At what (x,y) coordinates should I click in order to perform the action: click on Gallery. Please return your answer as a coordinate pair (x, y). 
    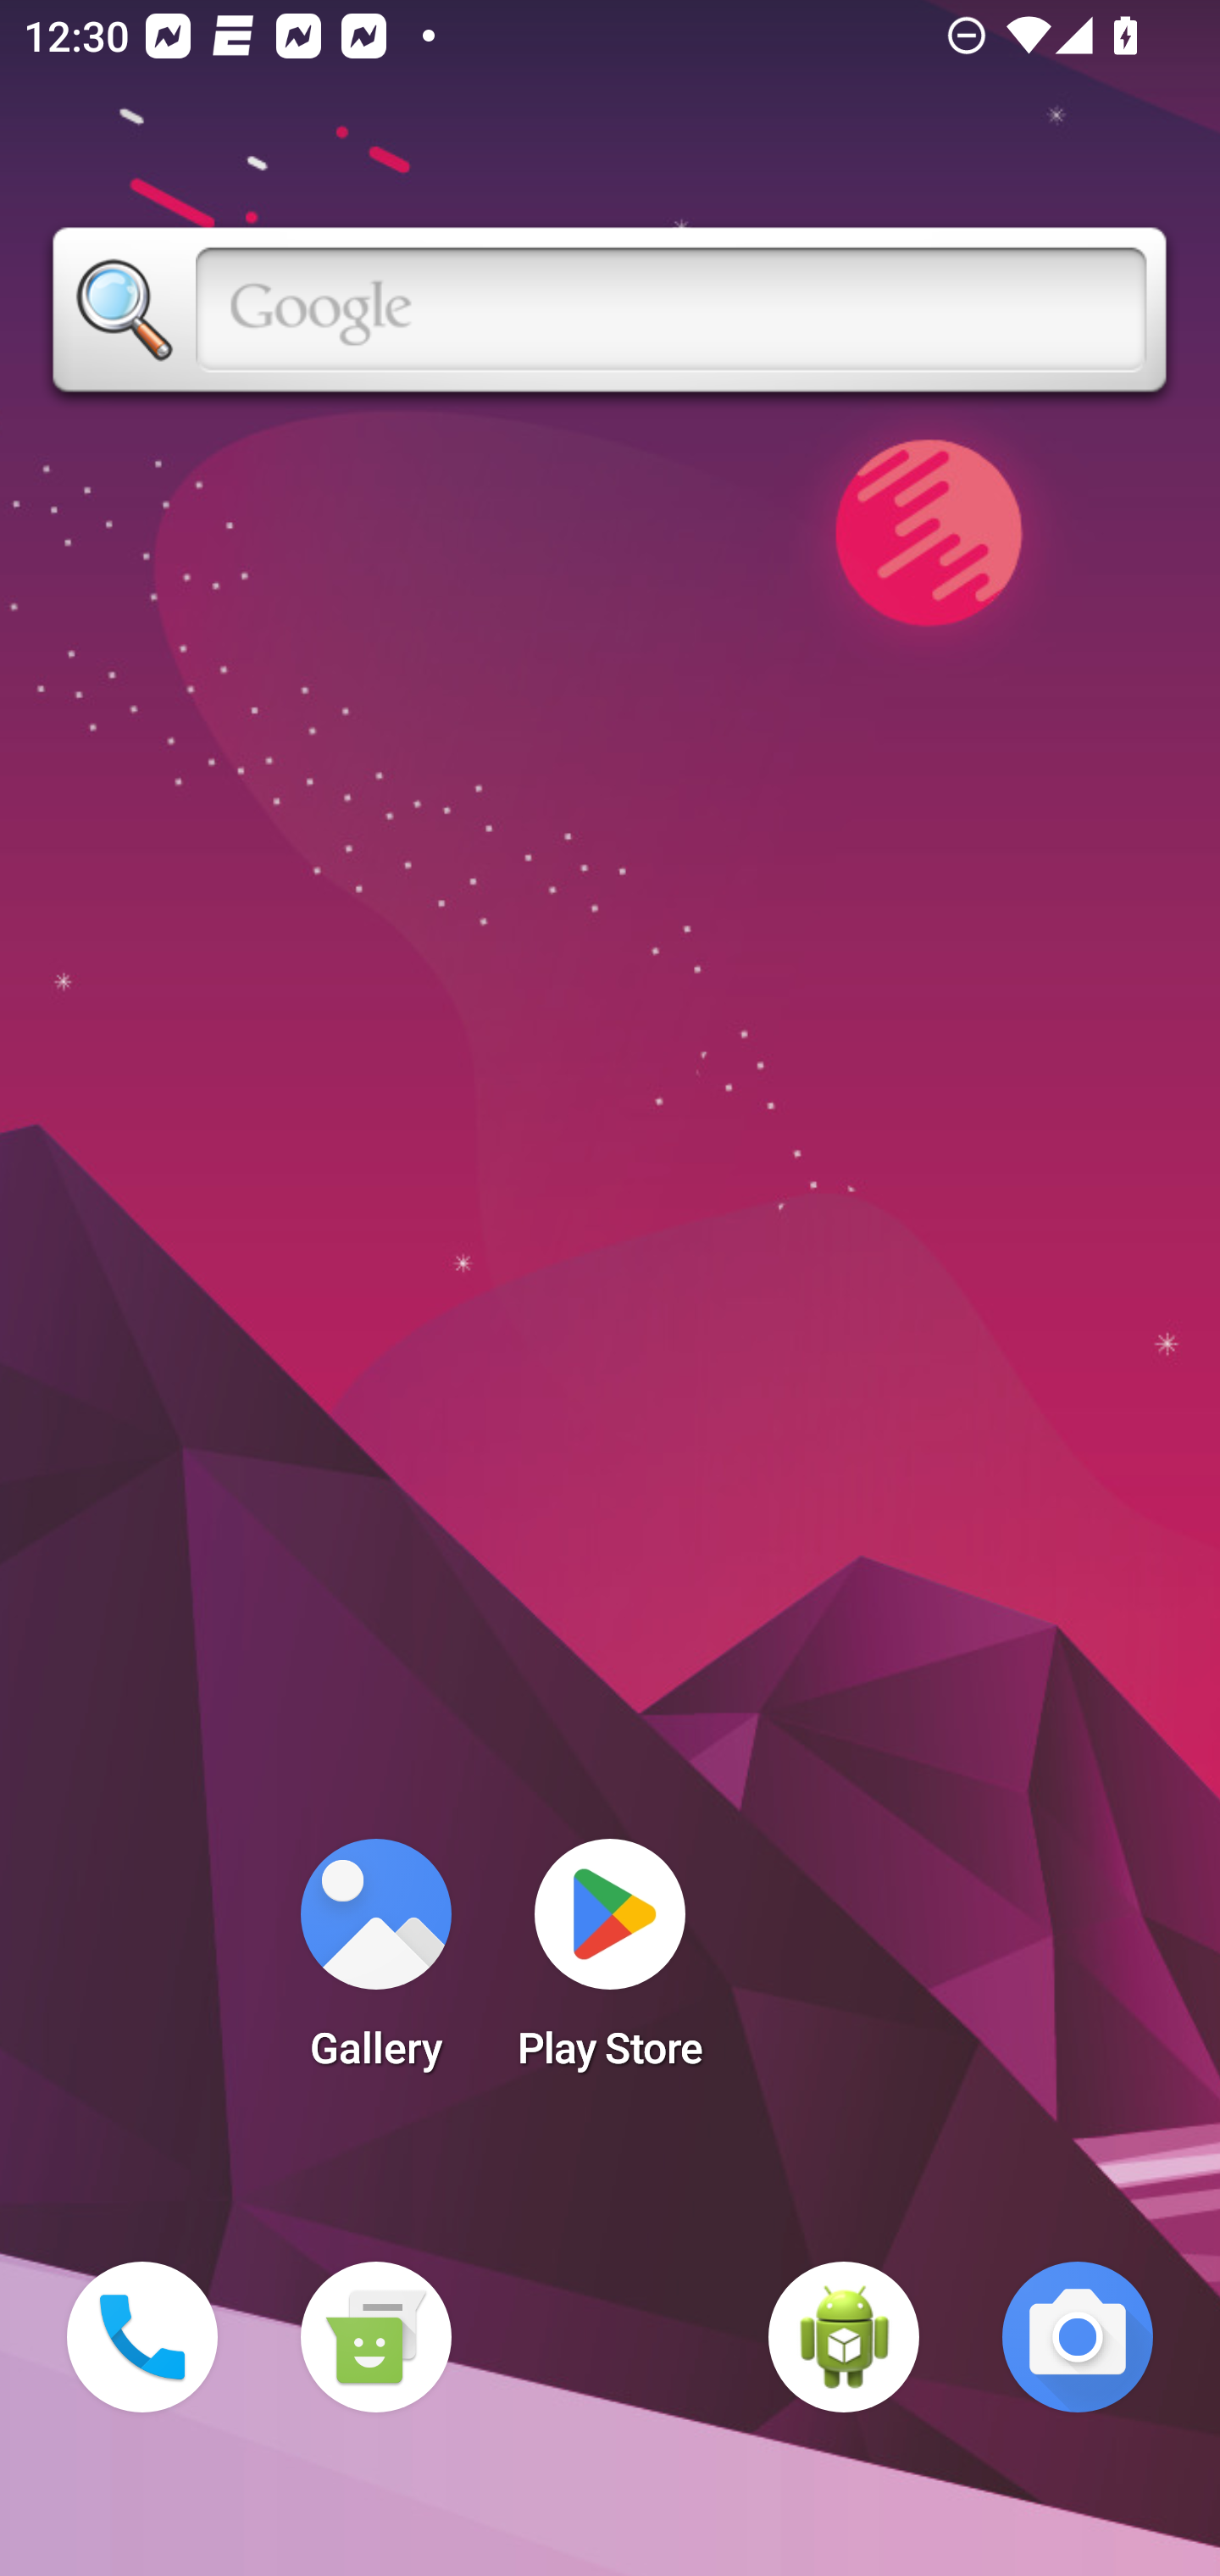
    Looking at the image, I should click on (375, 1964).